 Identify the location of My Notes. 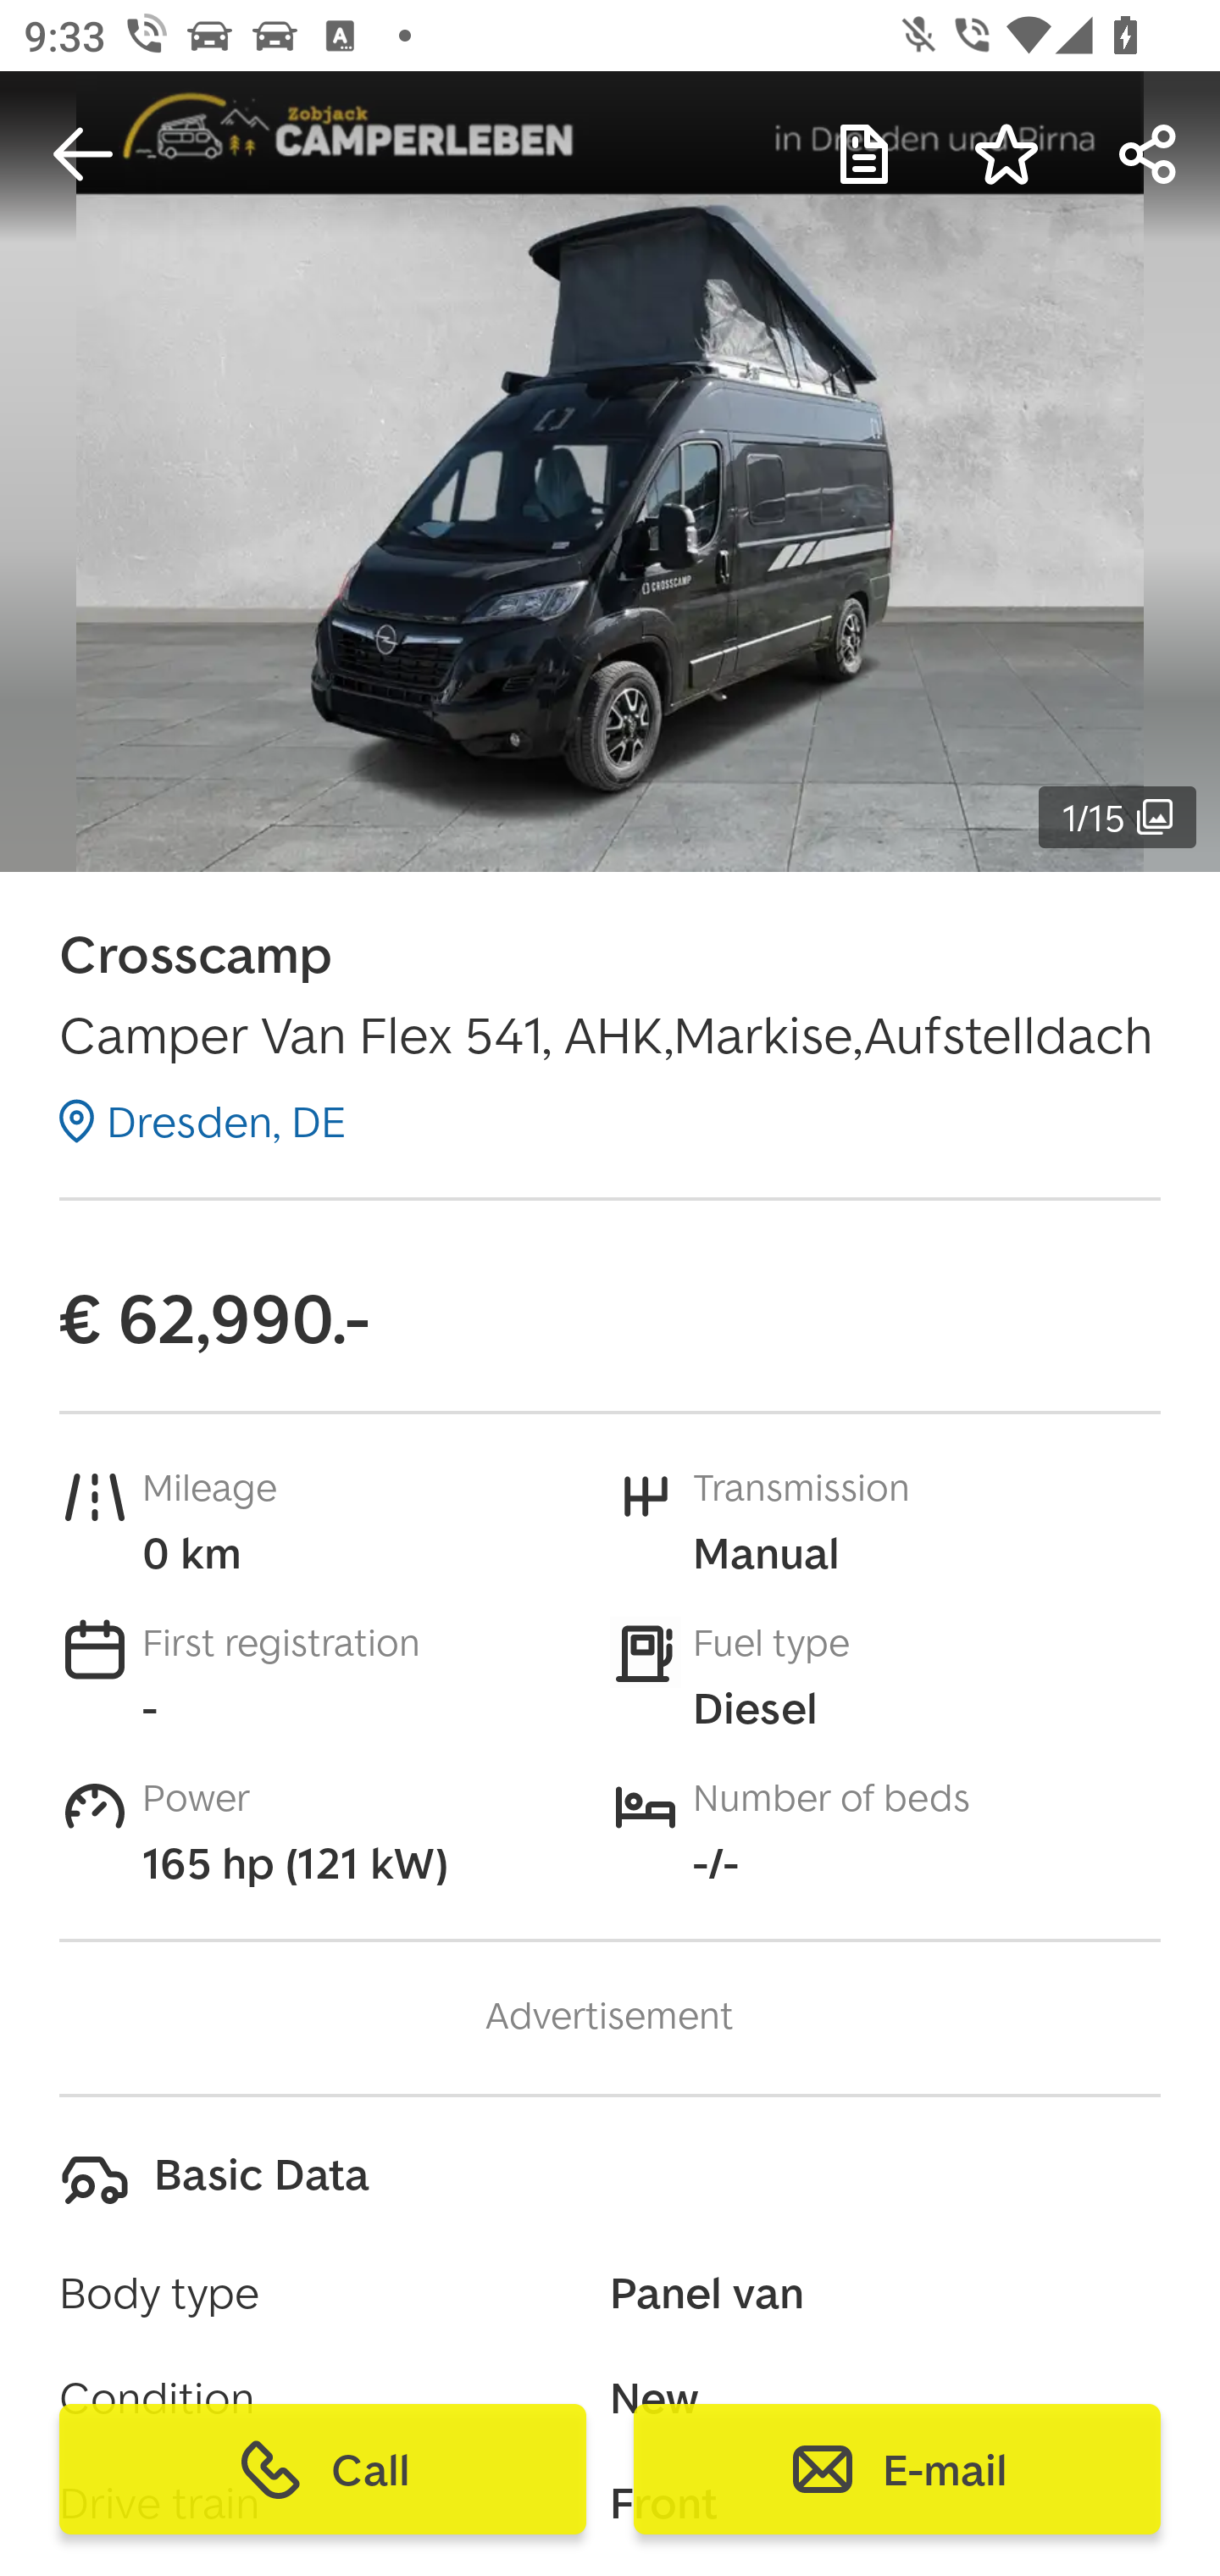
(864, 154).